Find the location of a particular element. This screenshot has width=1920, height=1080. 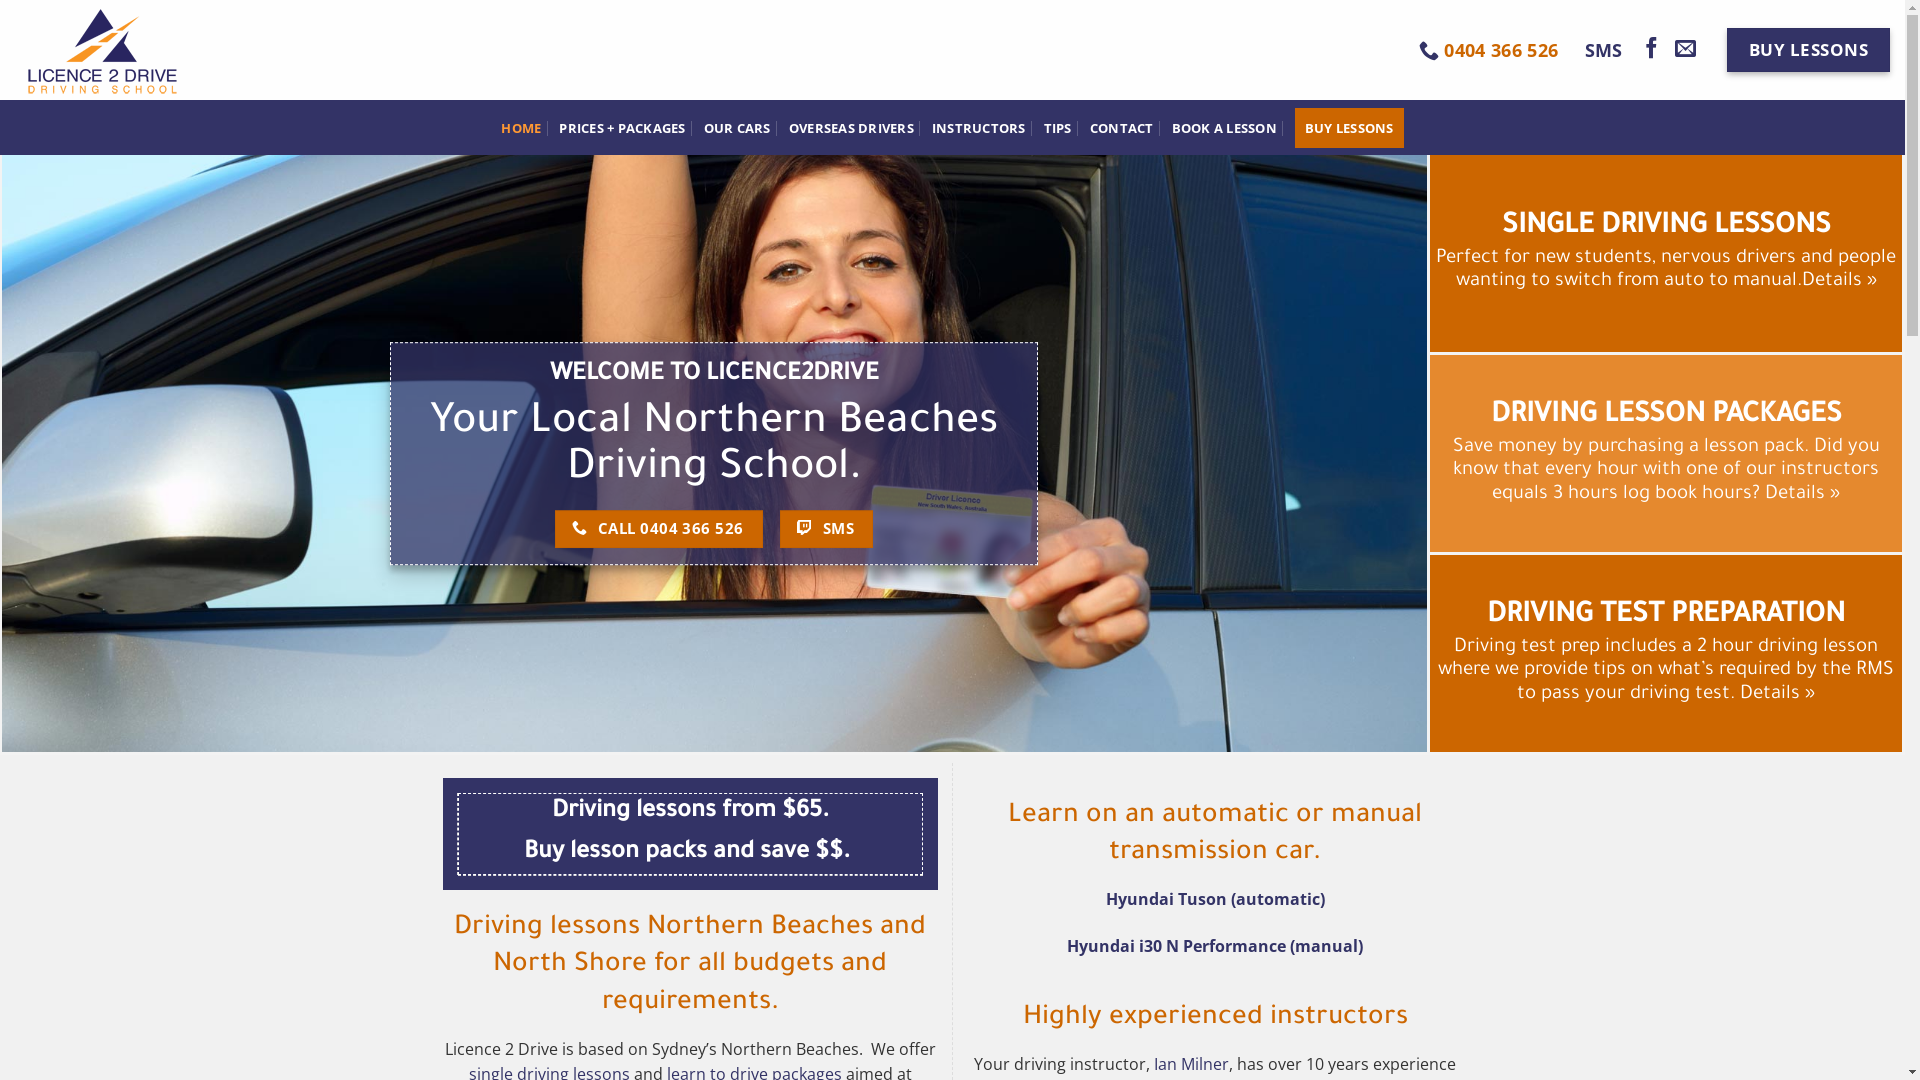

BOOK A LESSON is located at coordinates (1224, 128).